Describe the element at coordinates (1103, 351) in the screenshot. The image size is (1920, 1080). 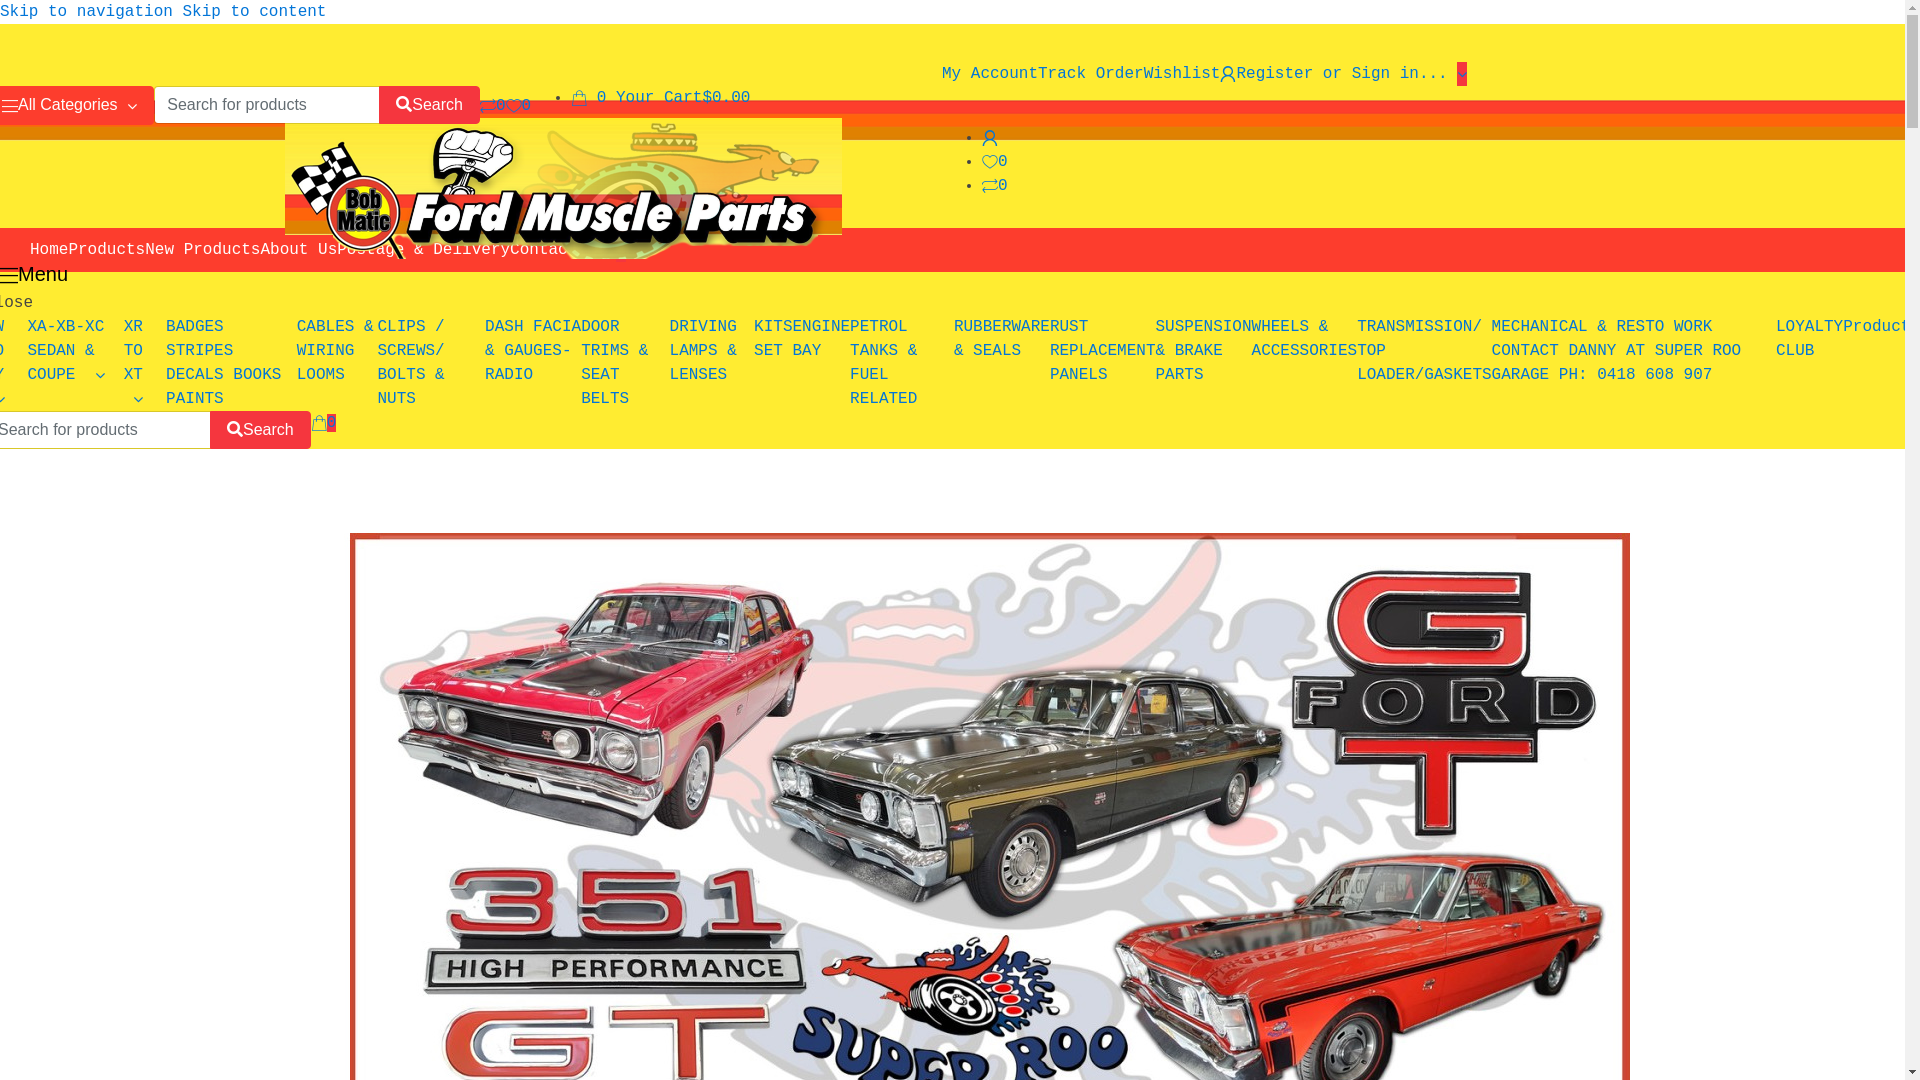
I see `RUST REPLACEMENT PANELS` at that location.